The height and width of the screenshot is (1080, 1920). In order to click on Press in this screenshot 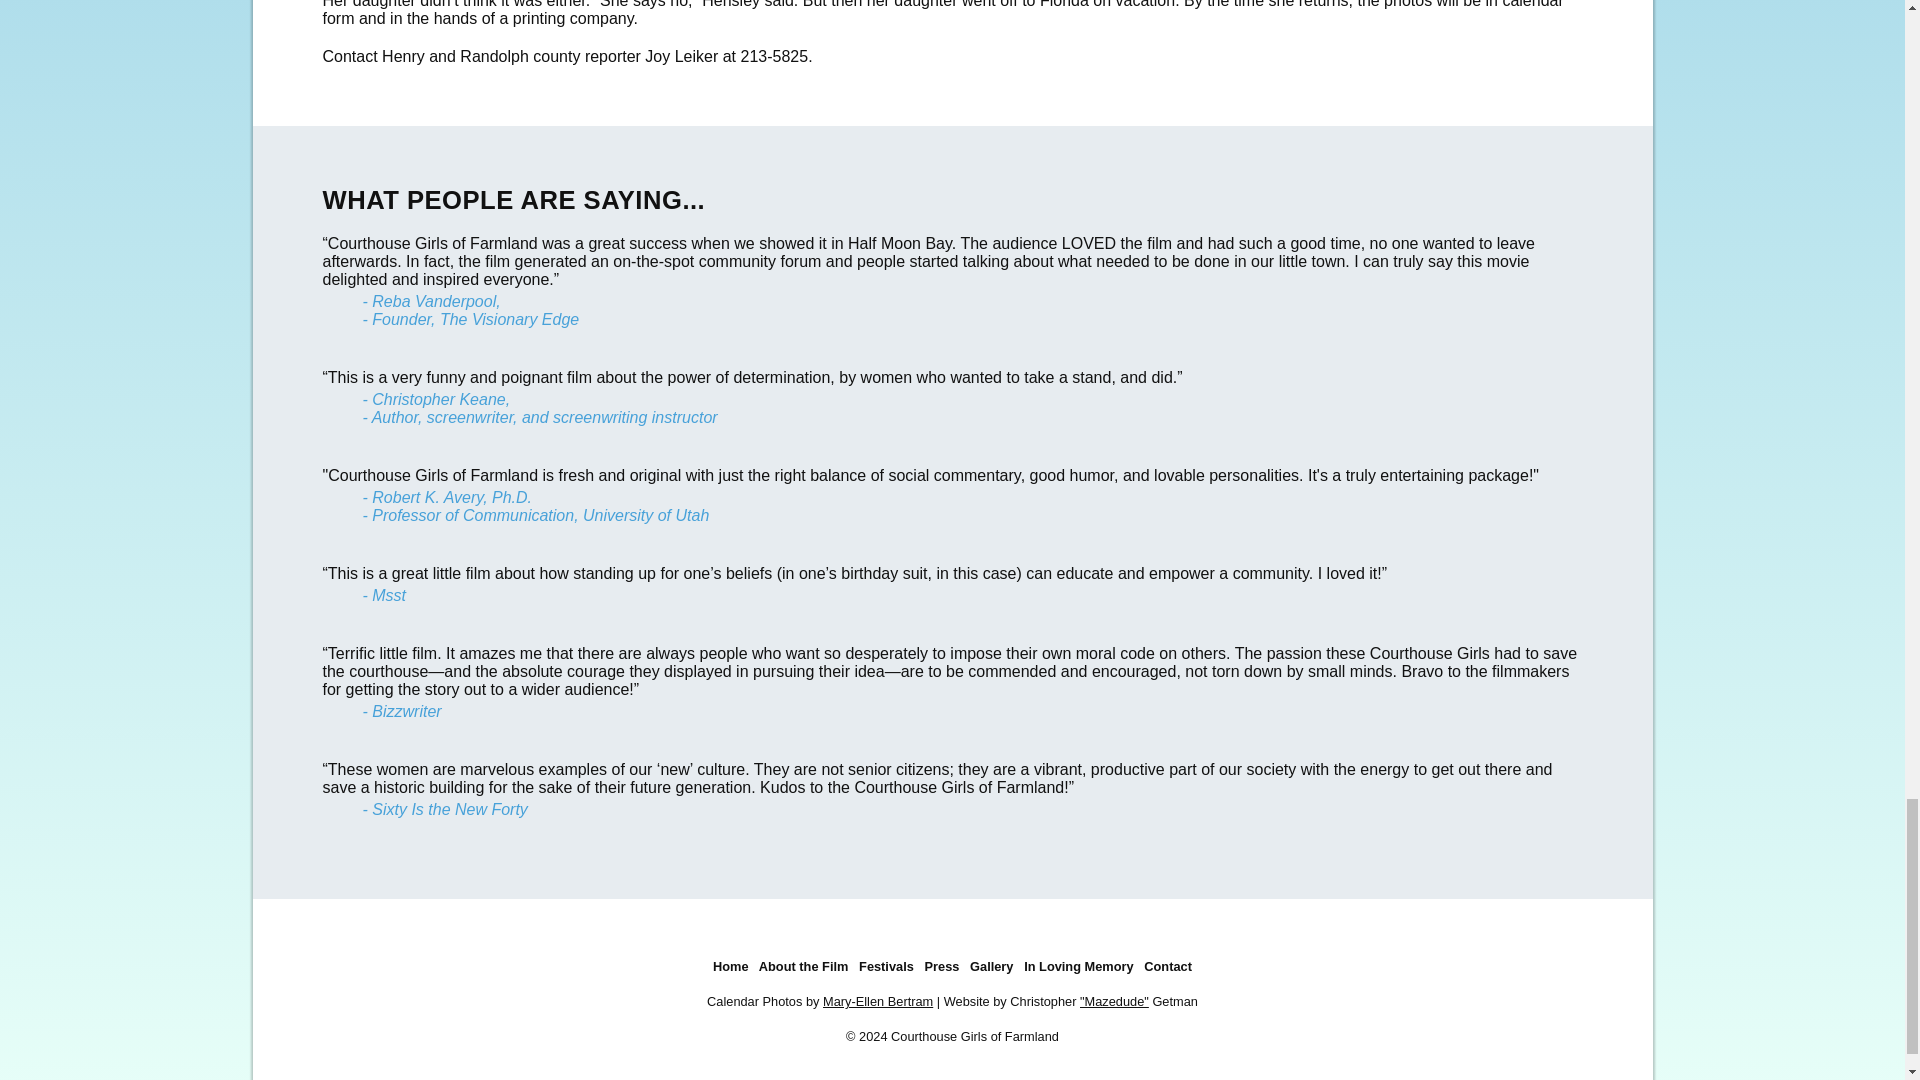, I will do `click(942, 966)`.